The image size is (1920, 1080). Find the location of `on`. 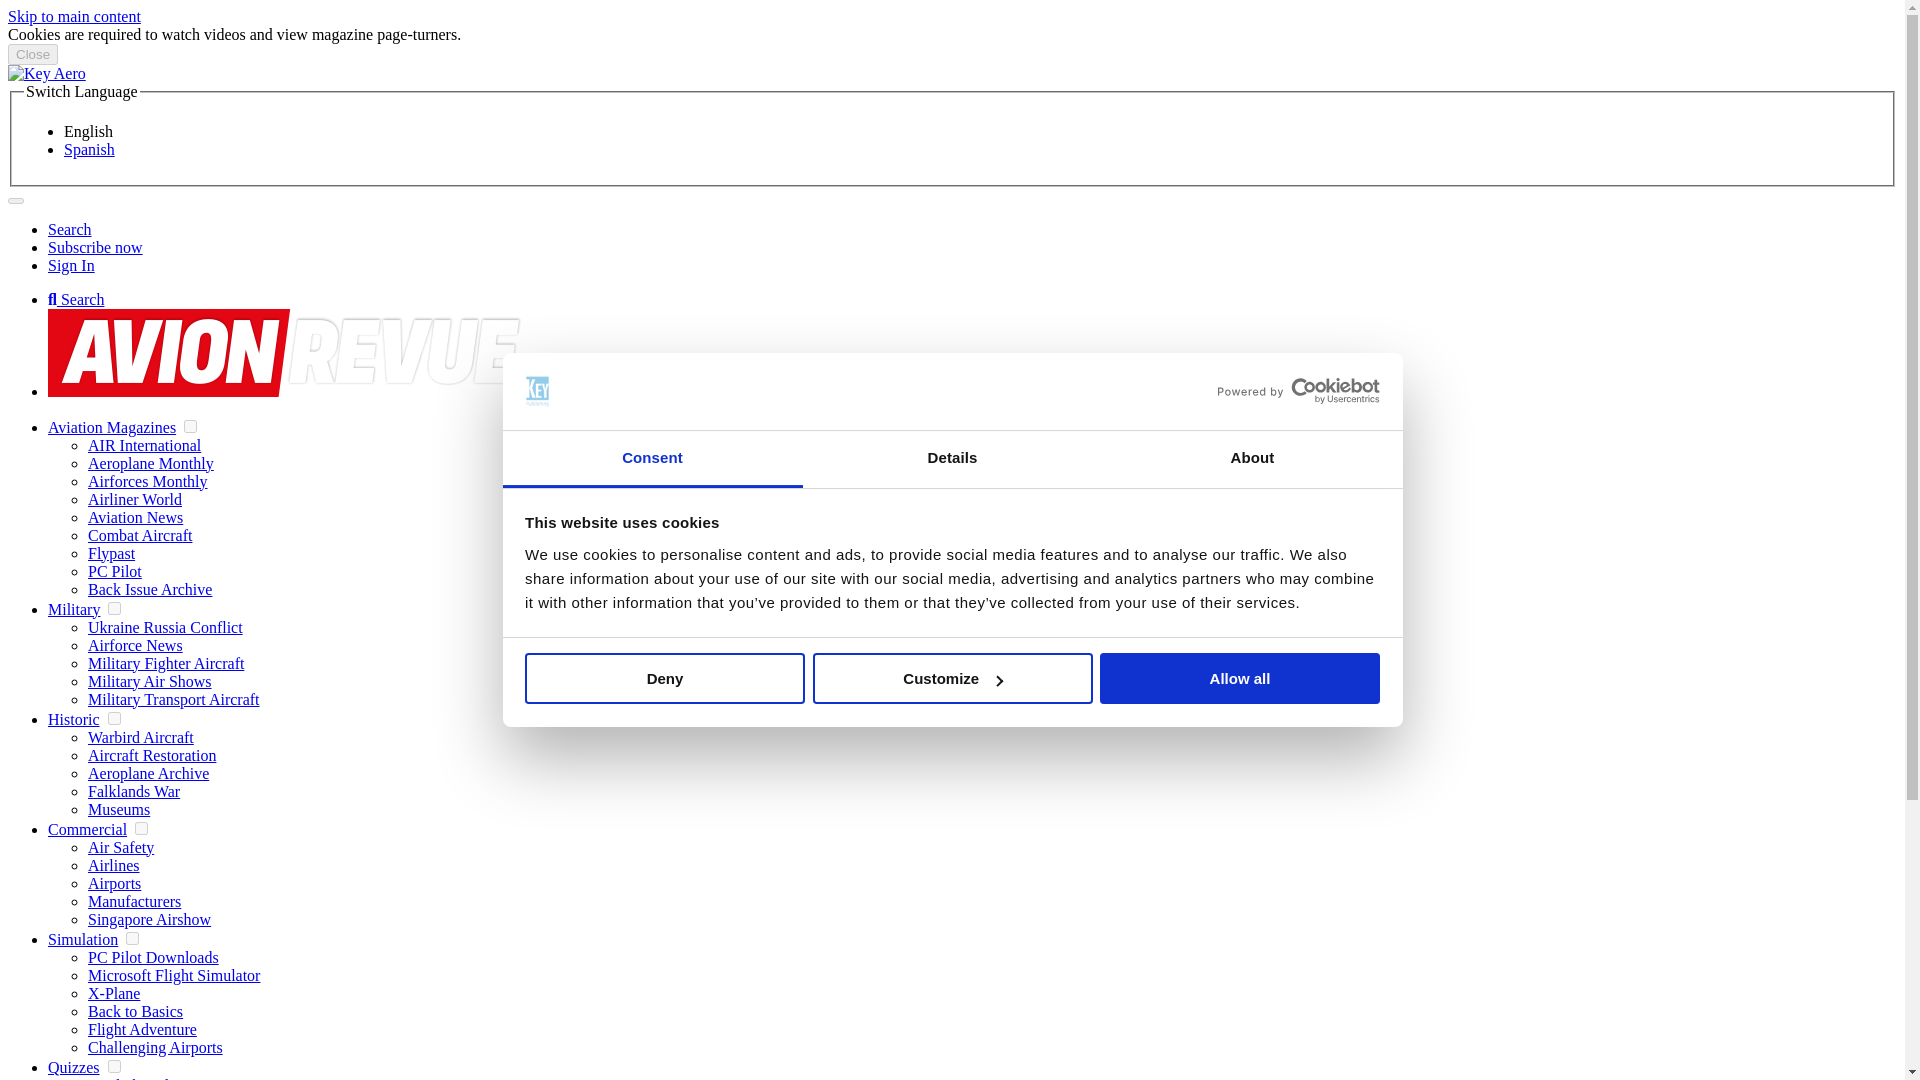

on is located at coordinates (190, 426).